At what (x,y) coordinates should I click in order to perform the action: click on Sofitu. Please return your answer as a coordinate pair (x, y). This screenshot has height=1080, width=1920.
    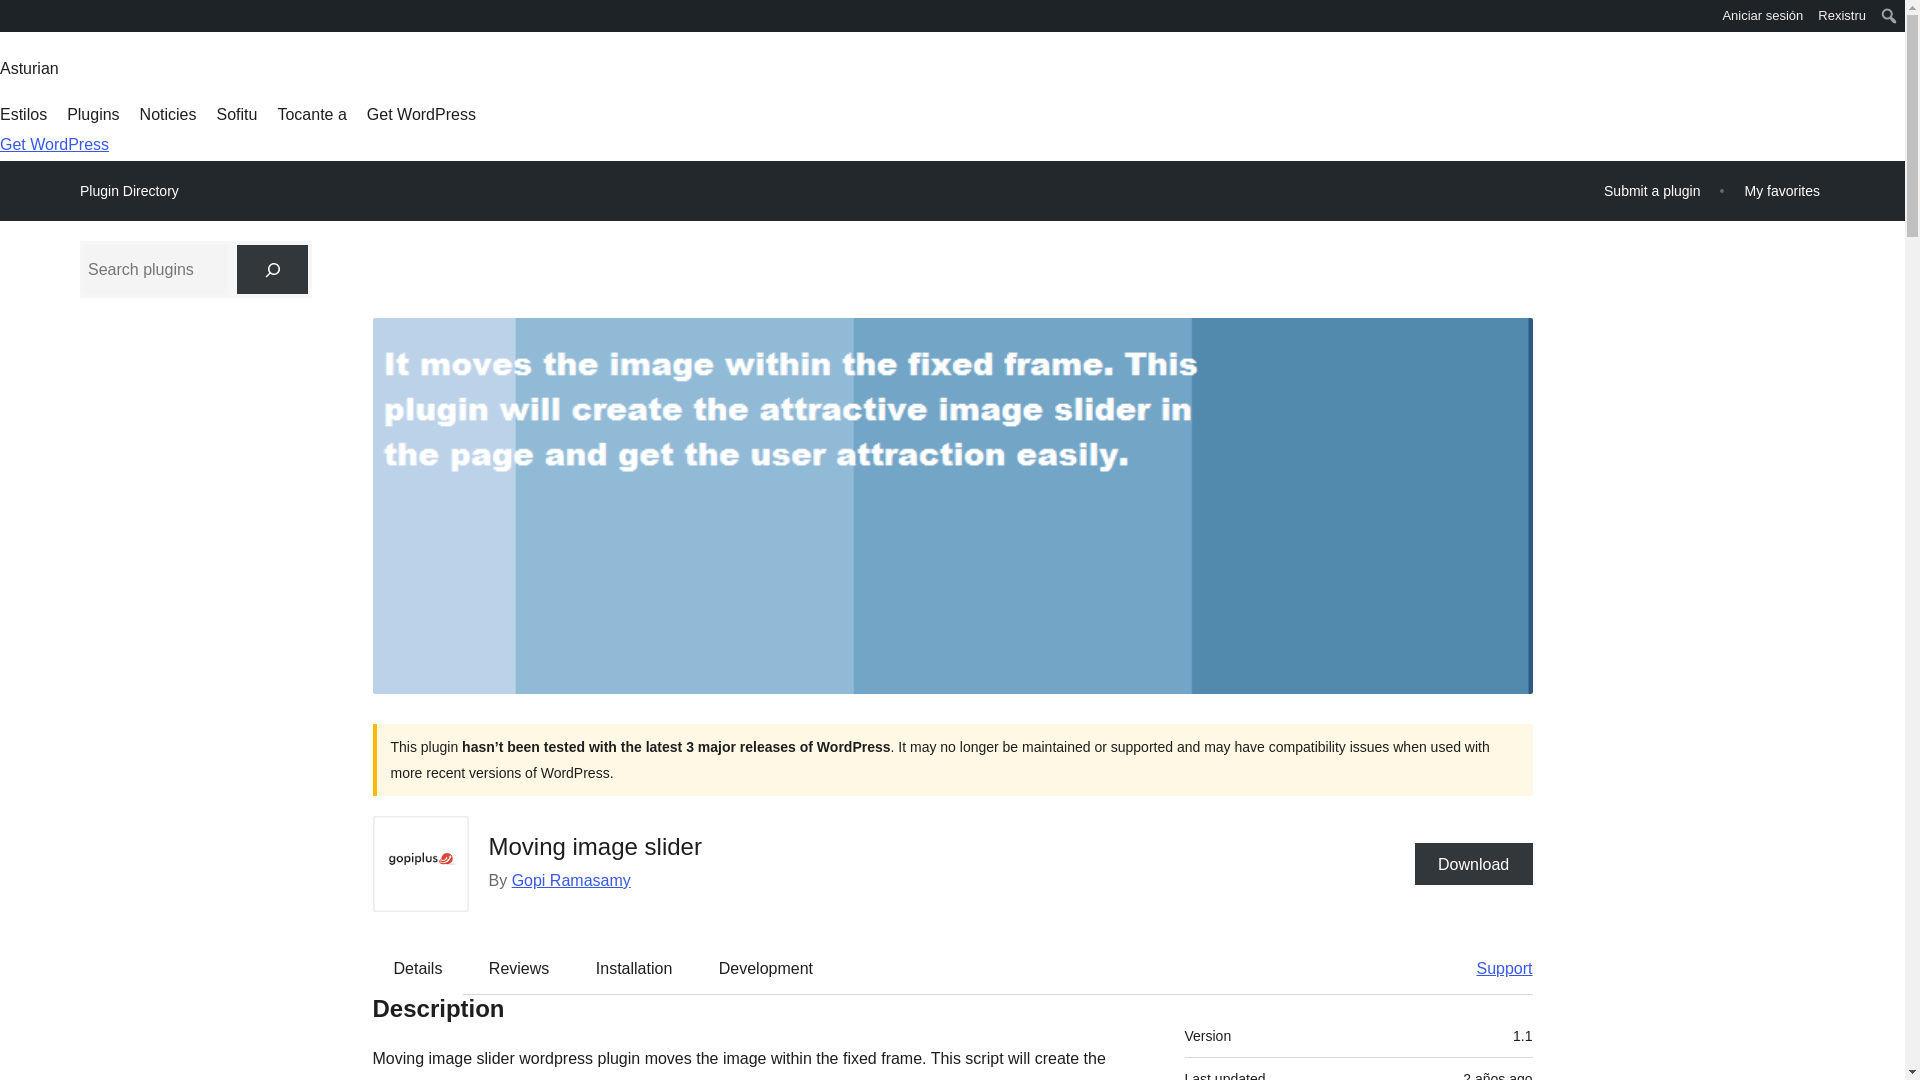
    Looking at the image, I should click on (236, 114).